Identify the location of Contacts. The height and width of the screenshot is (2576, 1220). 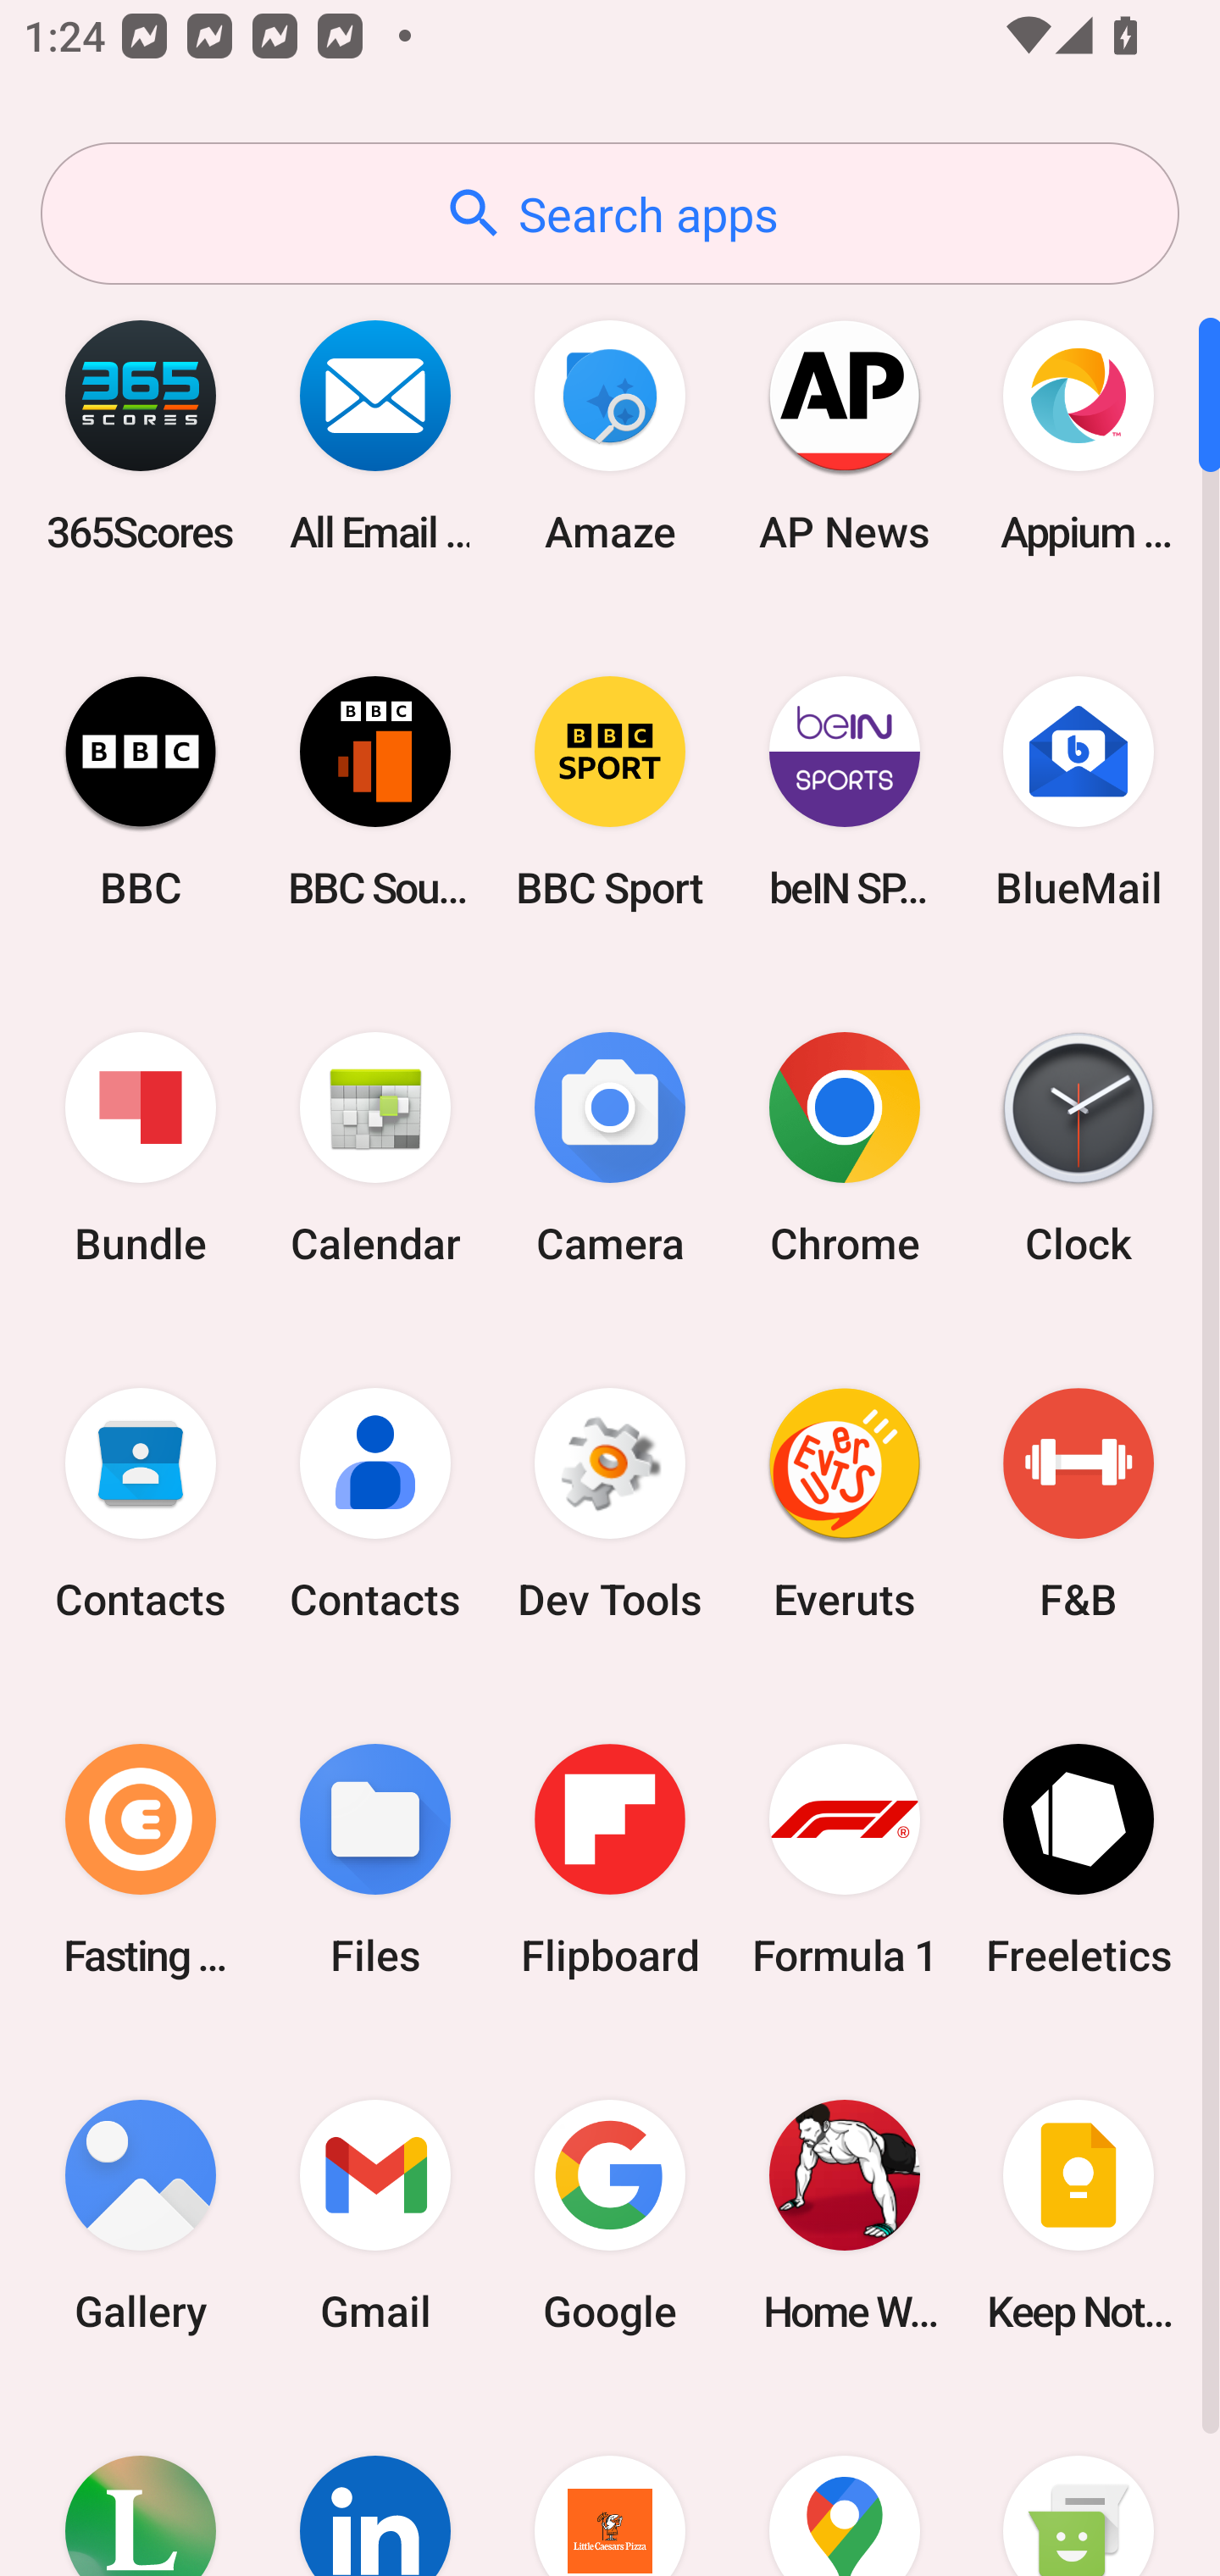
(375, 1504).